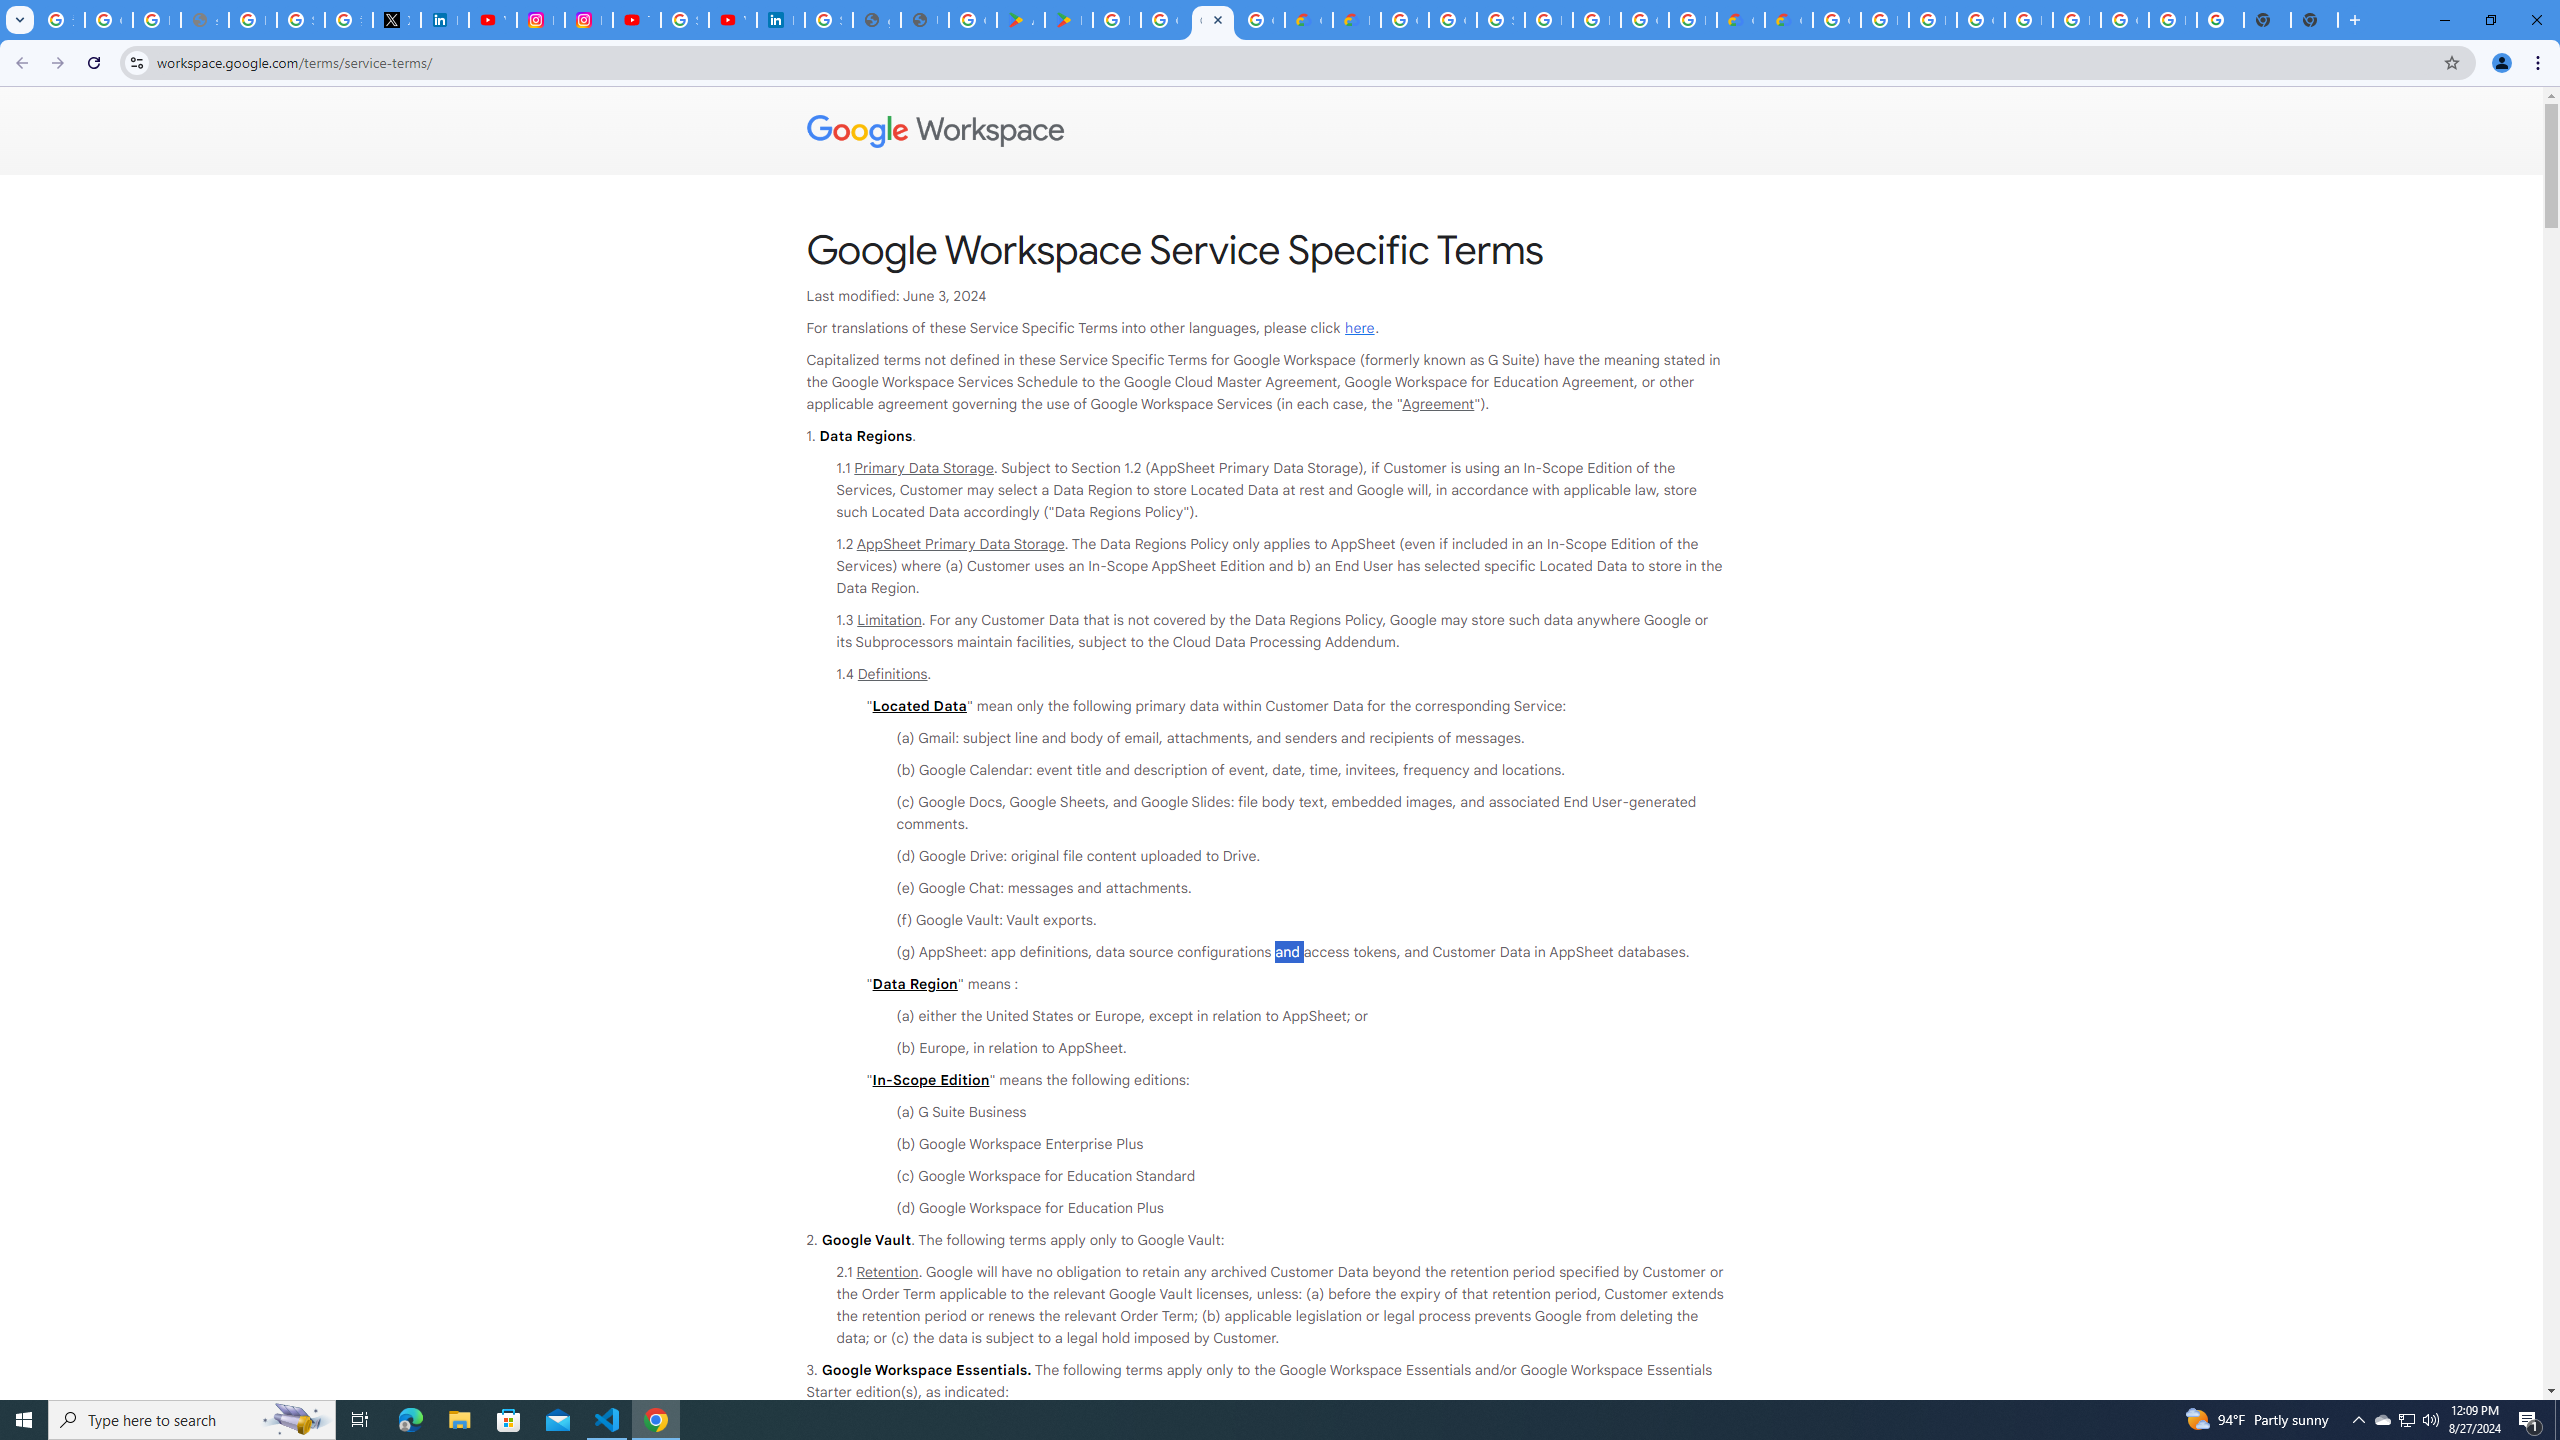  I want to click on support.google.com - Network error, so click(204, 20).